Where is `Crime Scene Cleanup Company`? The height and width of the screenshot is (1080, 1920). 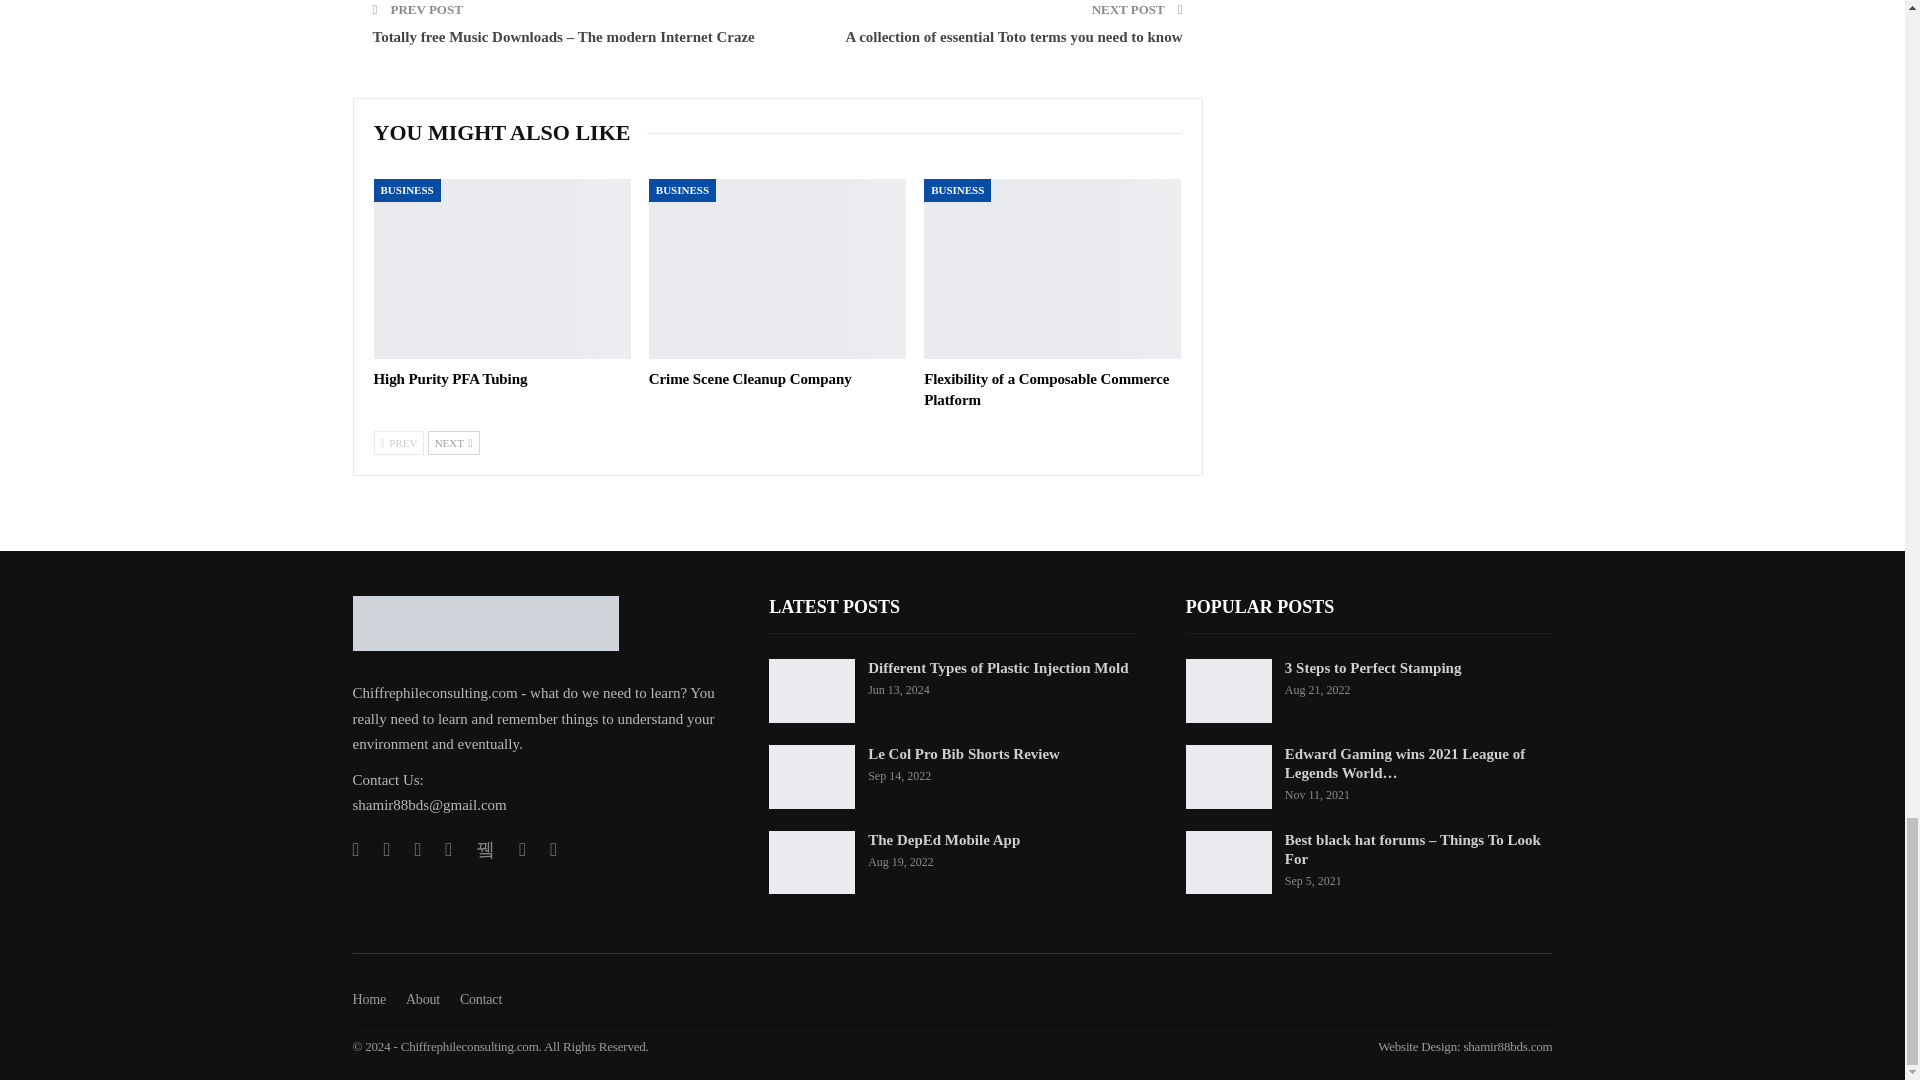 Crime Scene Cleanup Company is located at coordinates (750, 378).